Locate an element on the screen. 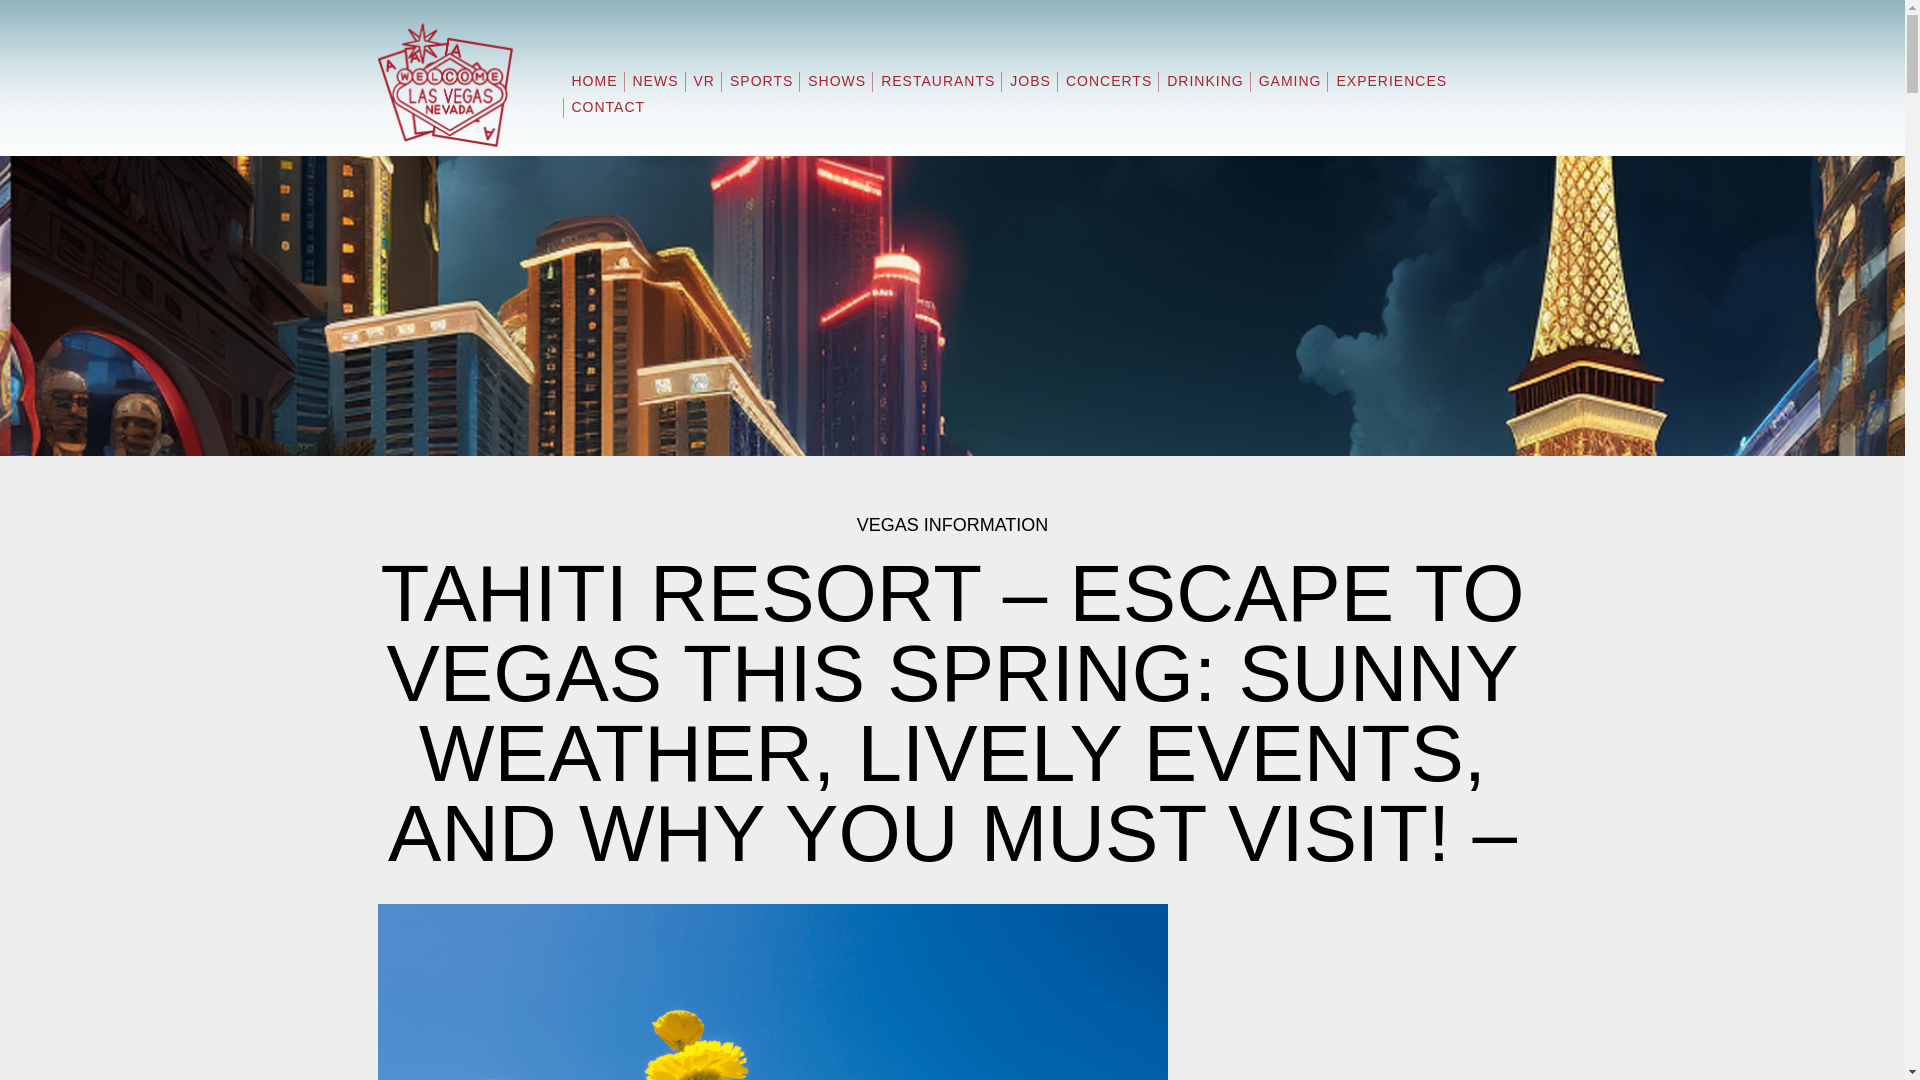  SPORTS is located at coordinates (762, 88).